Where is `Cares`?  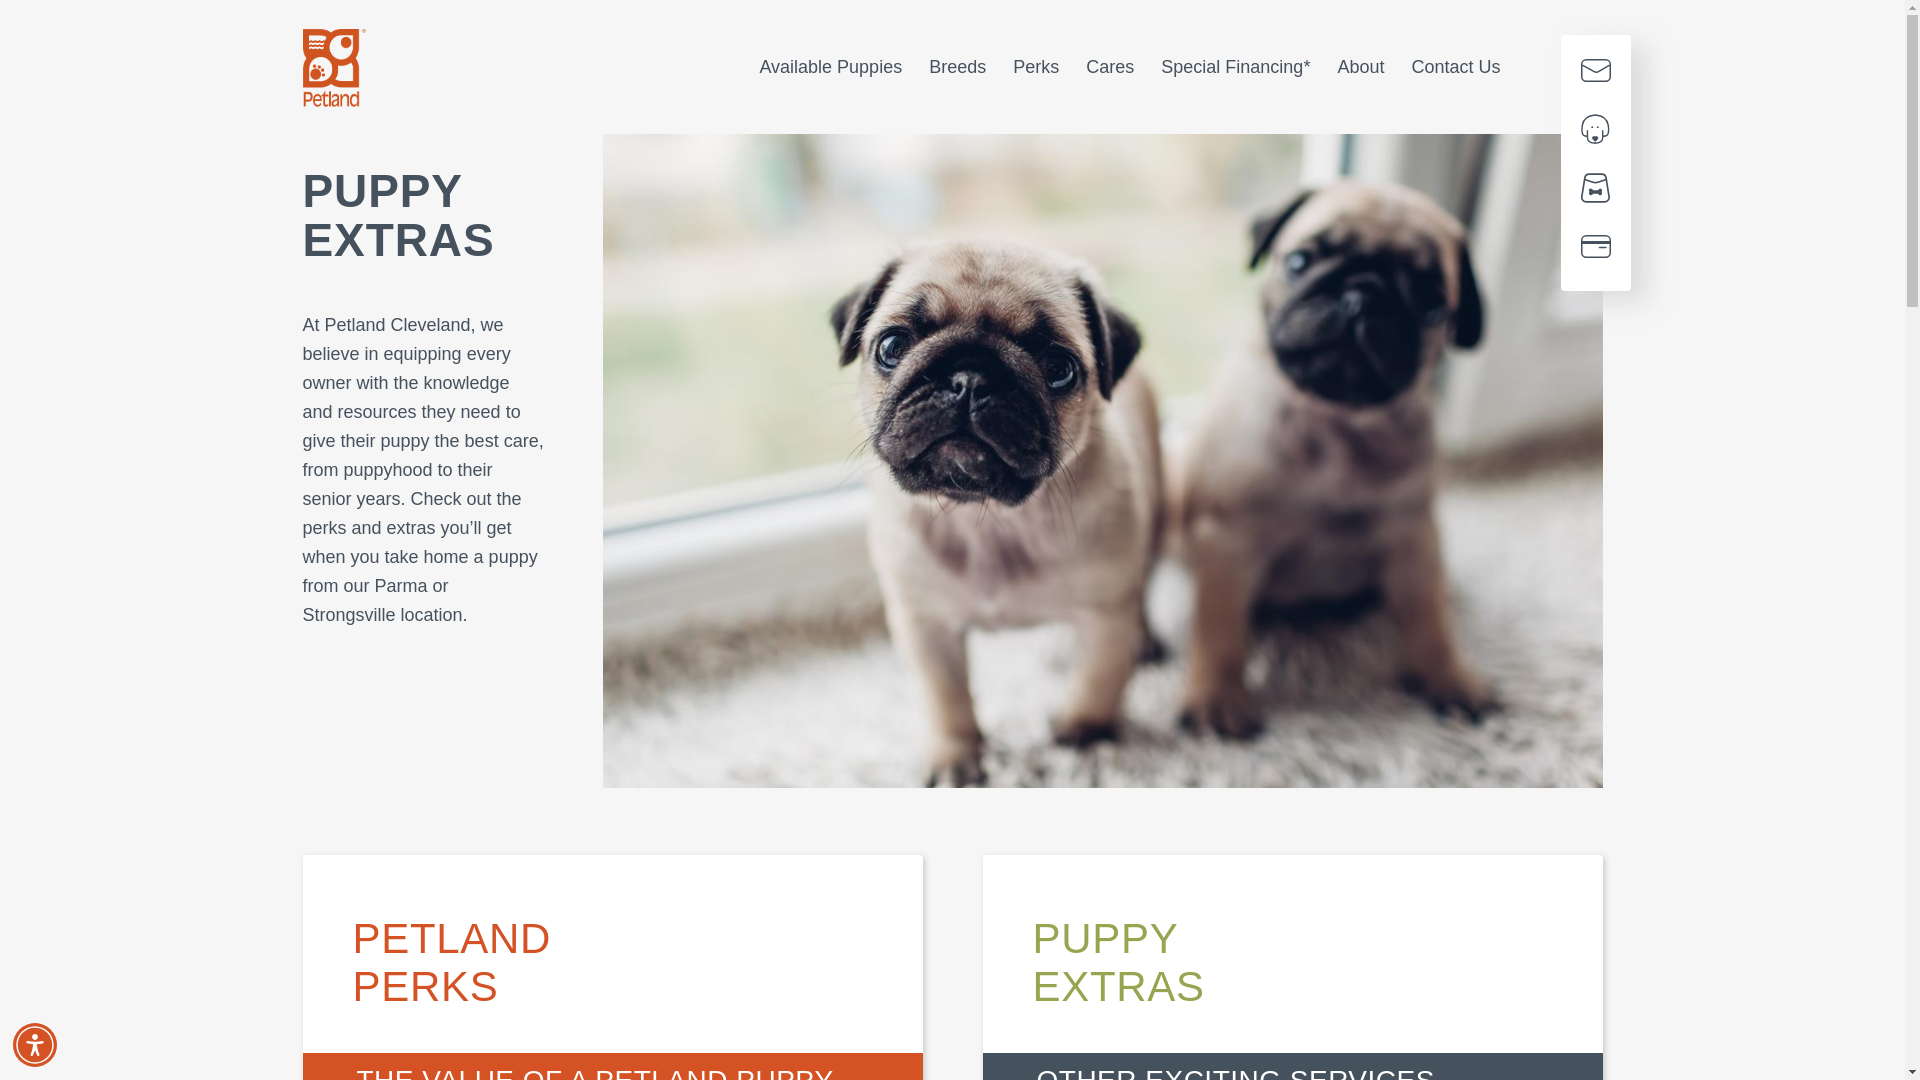 Cares is located at coordinates (1110, 67).